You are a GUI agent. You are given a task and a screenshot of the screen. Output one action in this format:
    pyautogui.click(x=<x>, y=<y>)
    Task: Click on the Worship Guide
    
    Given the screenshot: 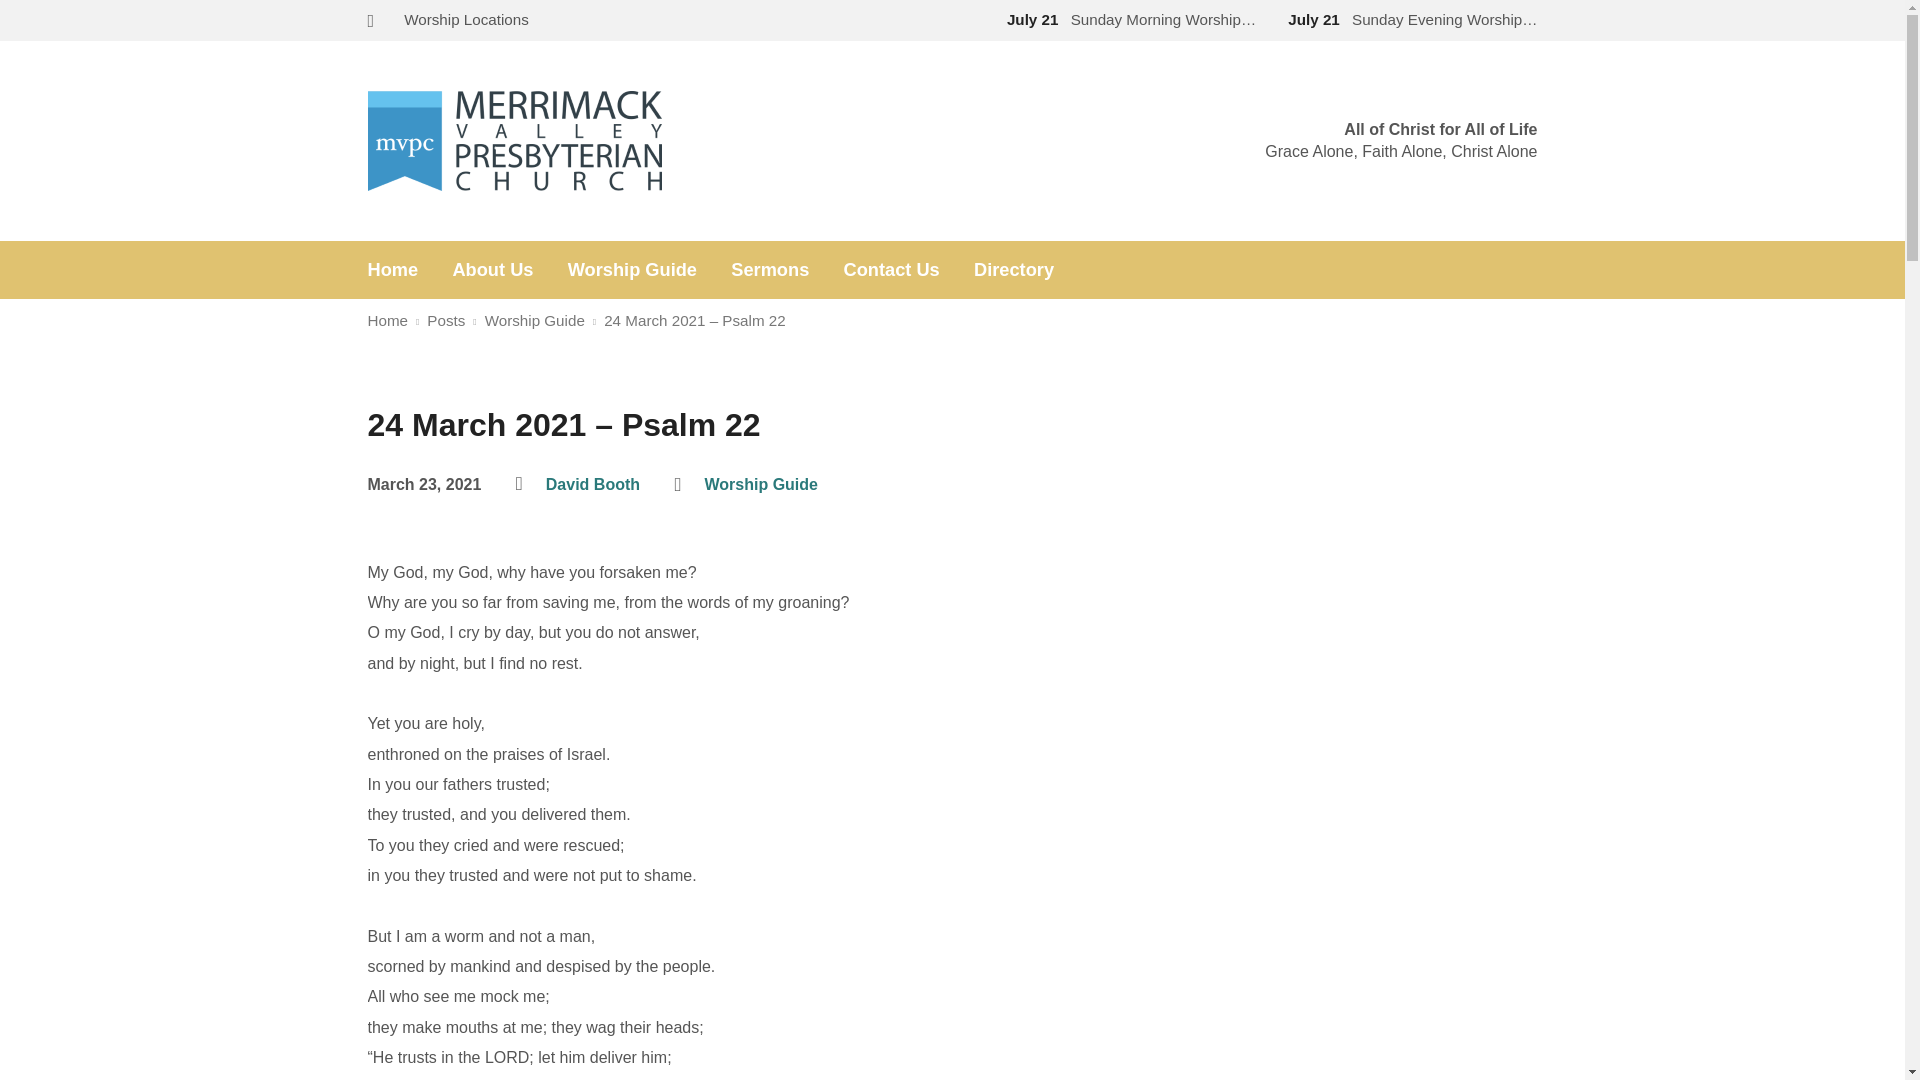 What is the action you would take?
    pyautogui.click(x=535, y=320)
    